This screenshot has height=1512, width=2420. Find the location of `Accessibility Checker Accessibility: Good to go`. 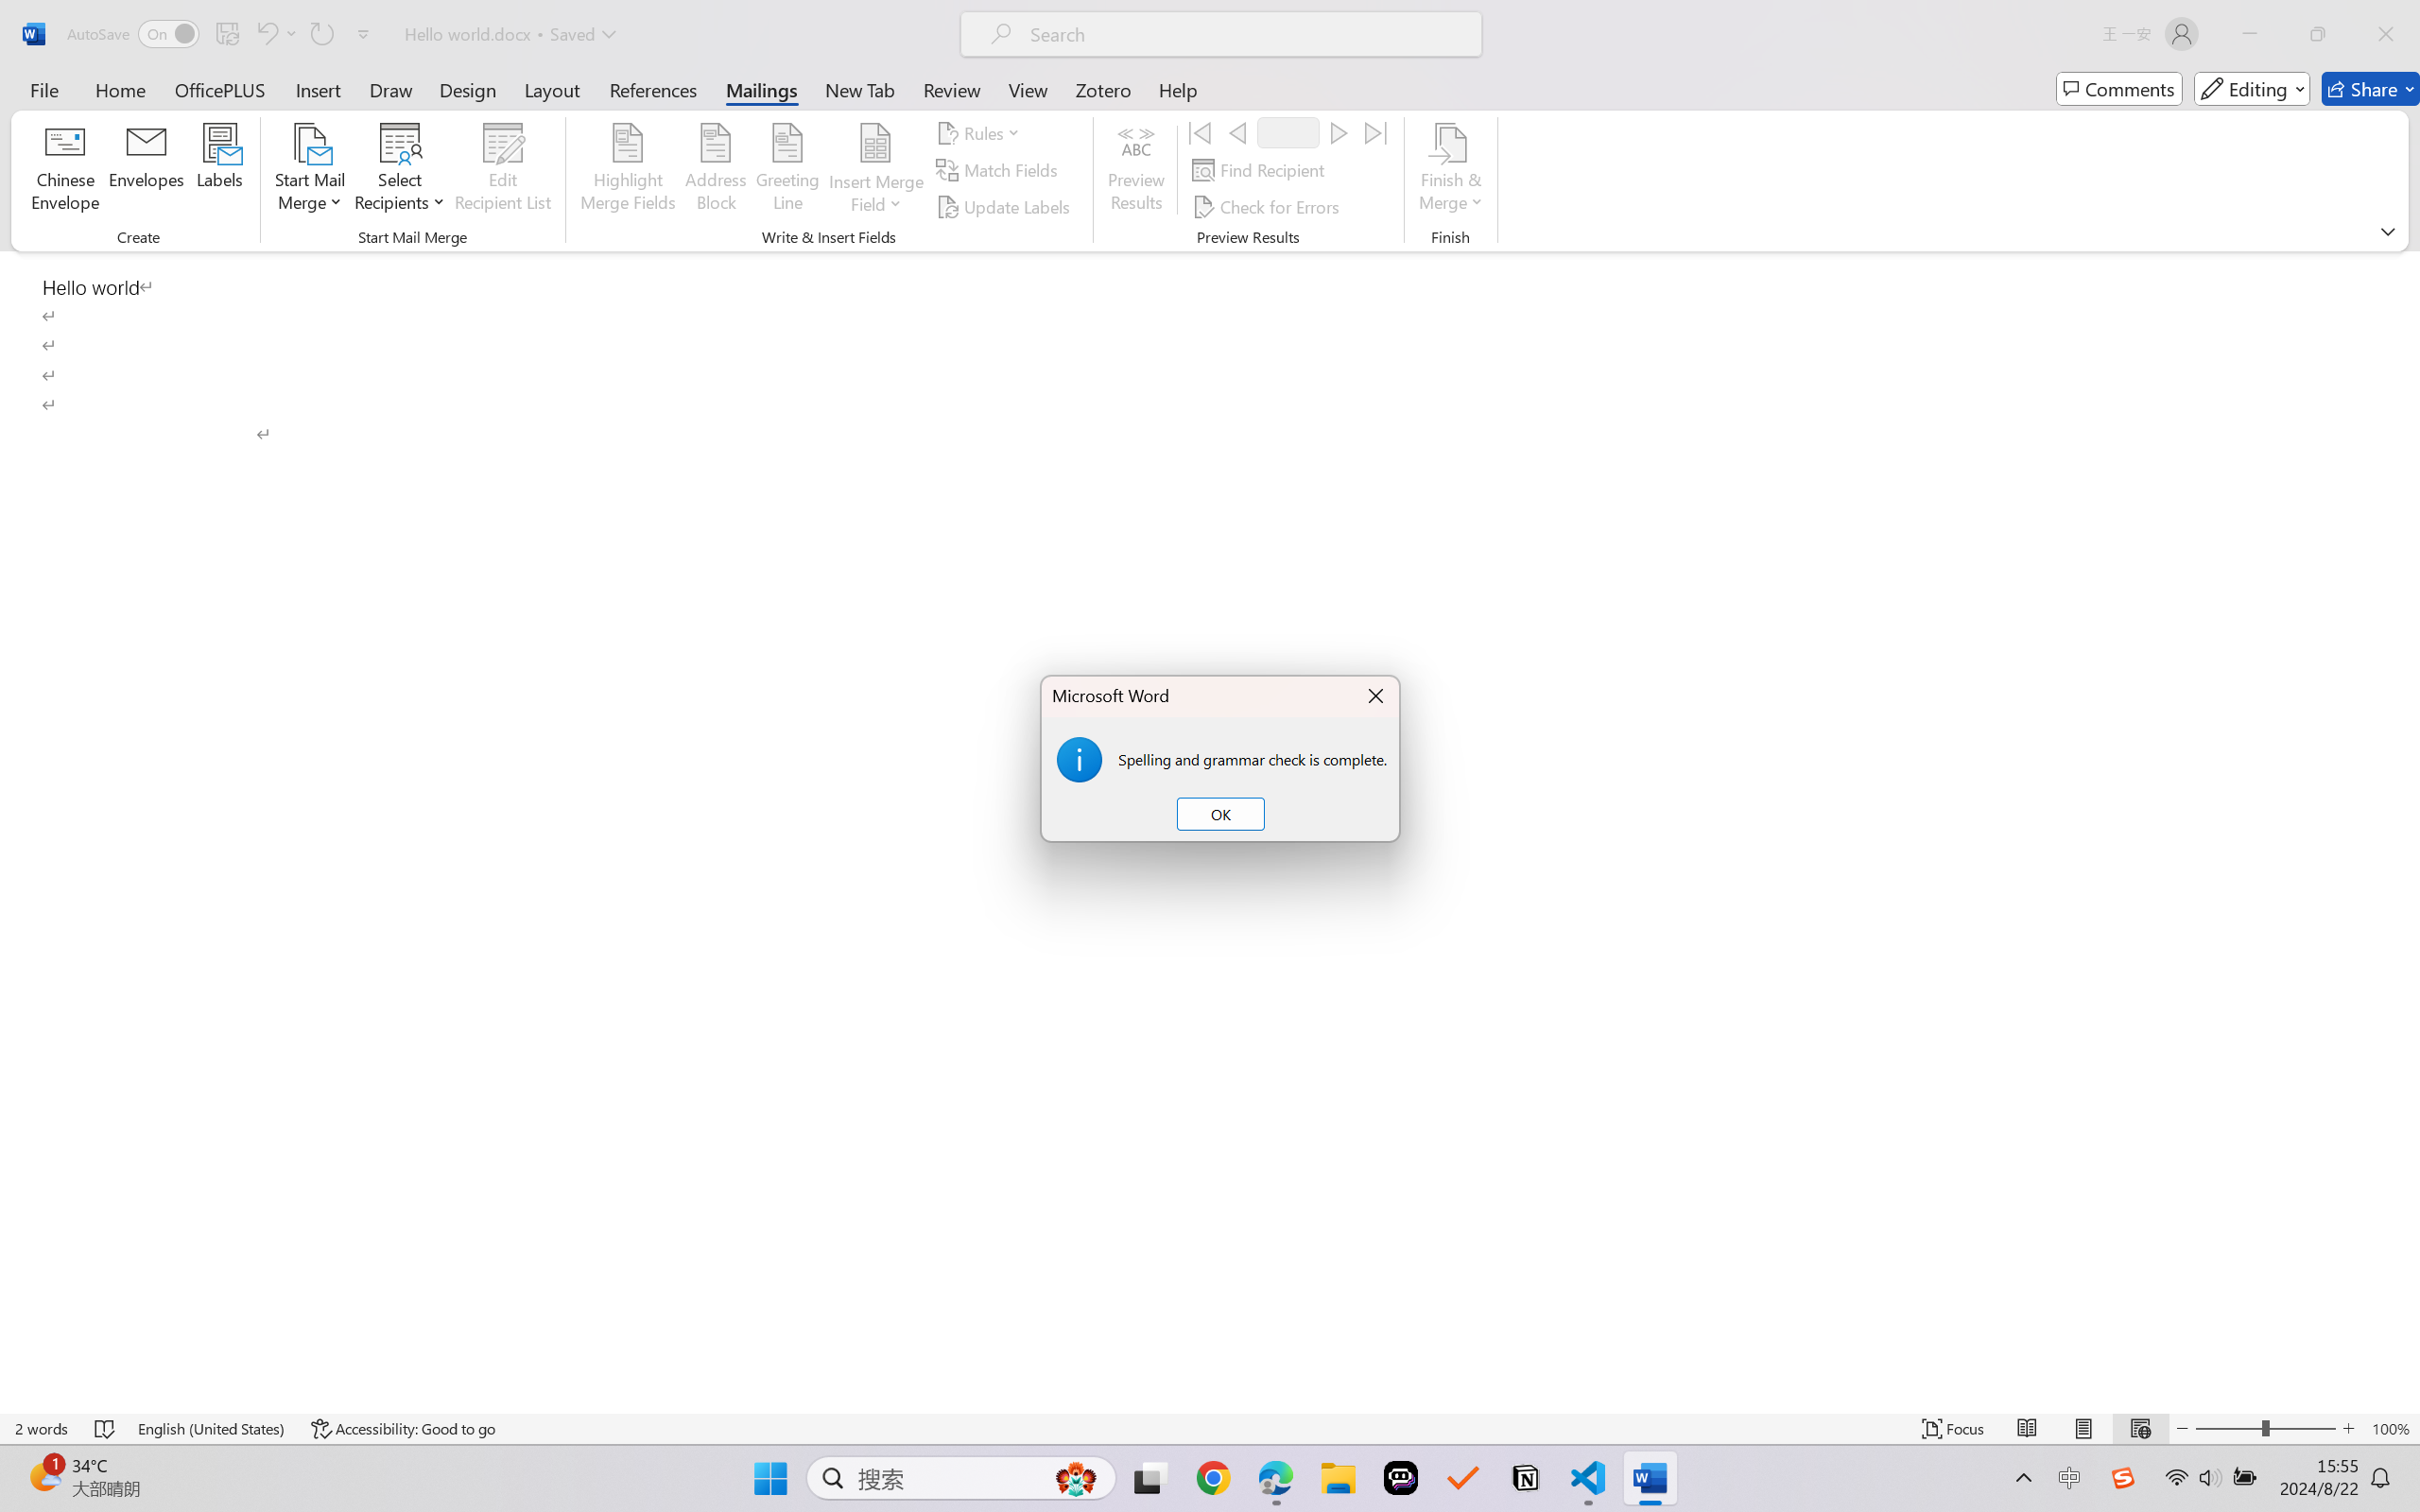

Accessibility Checker Accessibility: Good to go is located at coordinates (403, 1429).